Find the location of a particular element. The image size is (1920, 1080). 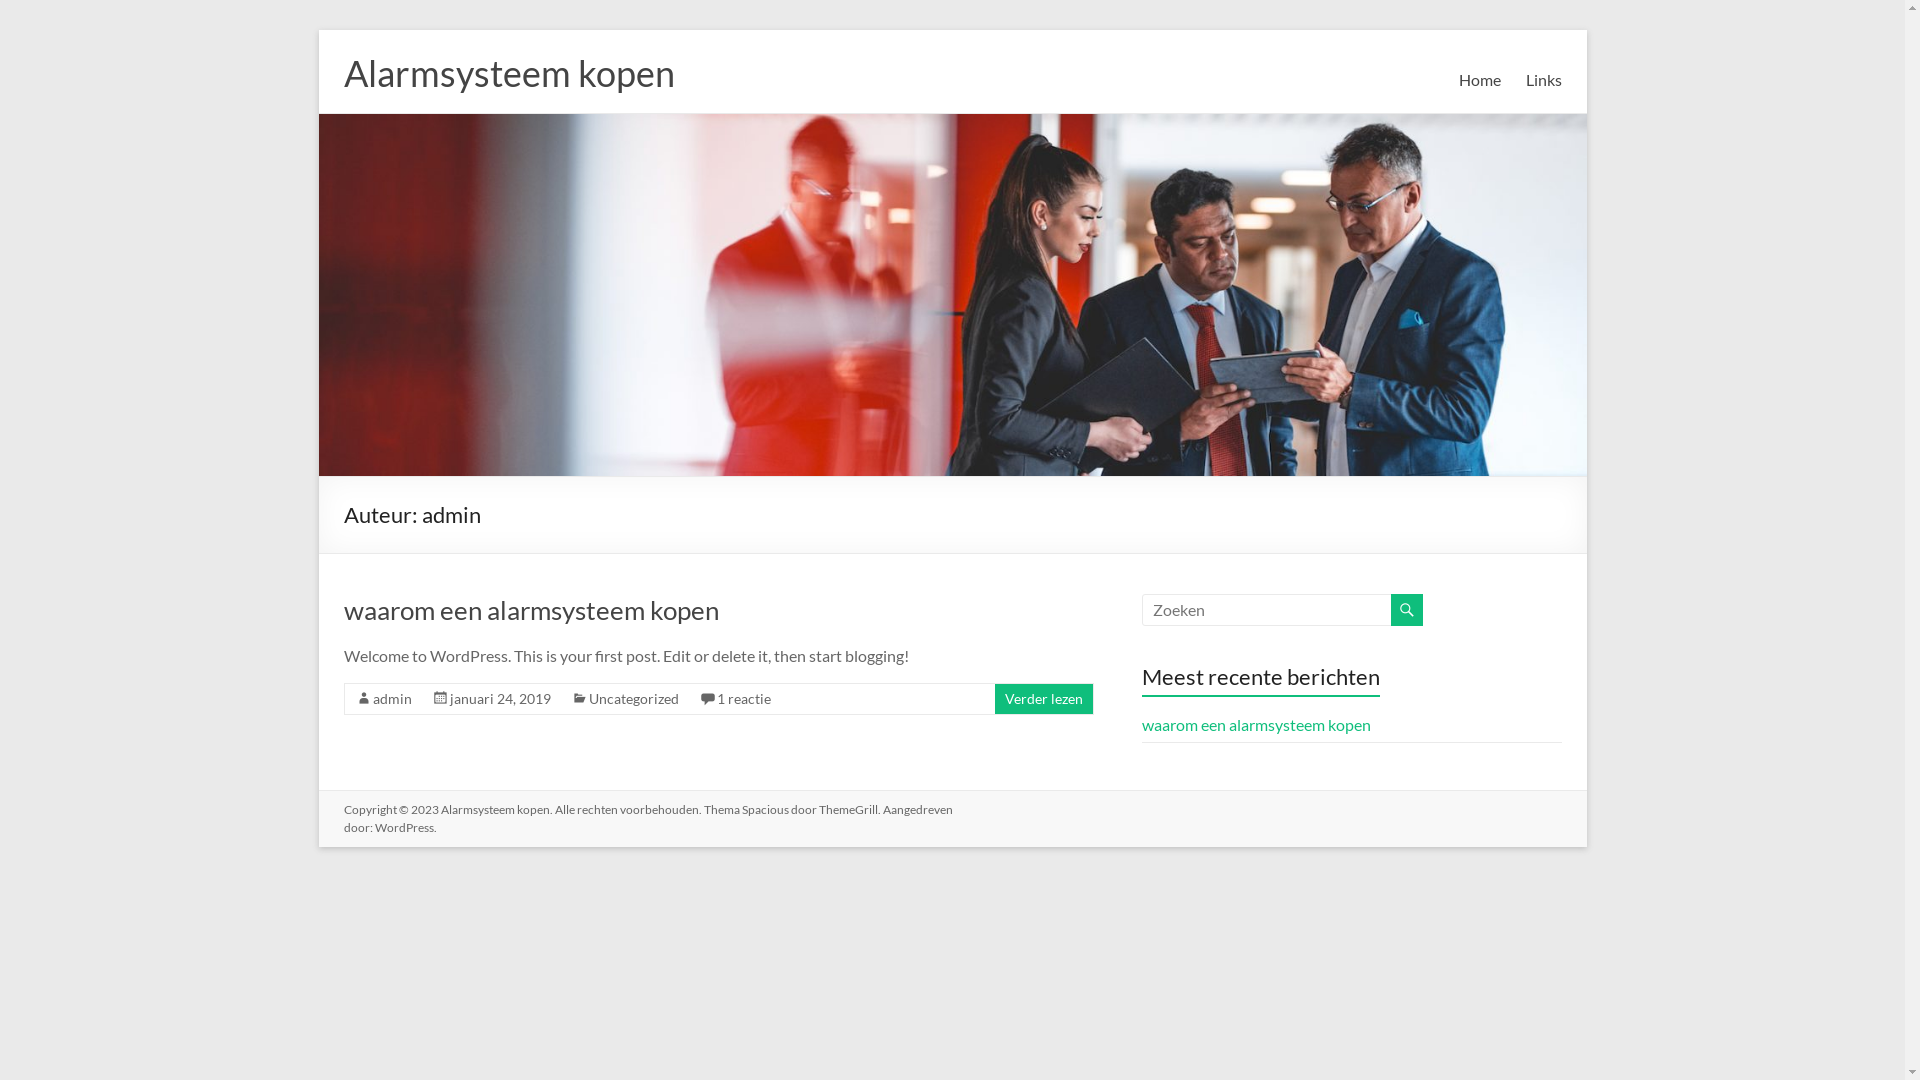

WordPress is located at coordinates (404, 828).